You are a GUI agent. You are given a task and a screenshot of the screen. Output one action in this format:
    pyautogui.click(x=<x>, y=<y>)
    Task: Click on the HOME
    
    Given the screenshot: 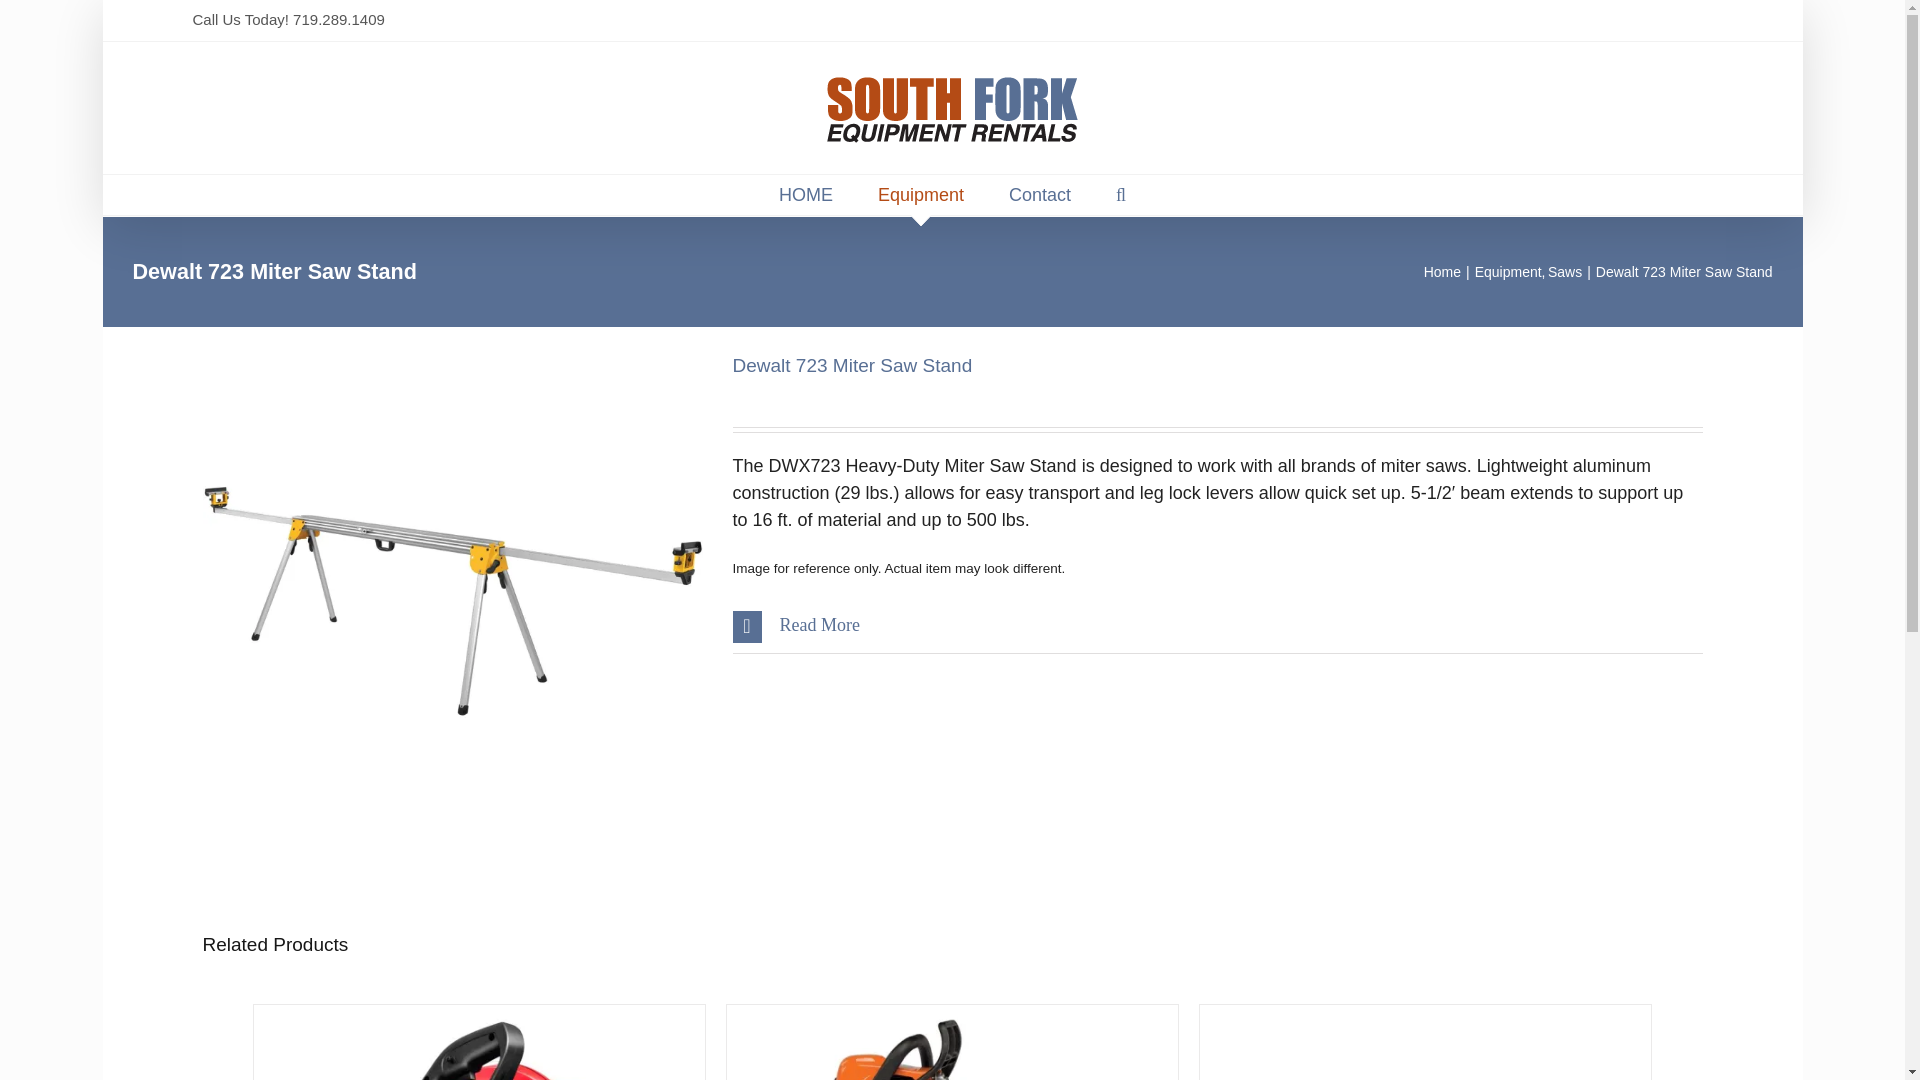 What is the action you would take?
    pyautogui.click(x=806, y=194)
    